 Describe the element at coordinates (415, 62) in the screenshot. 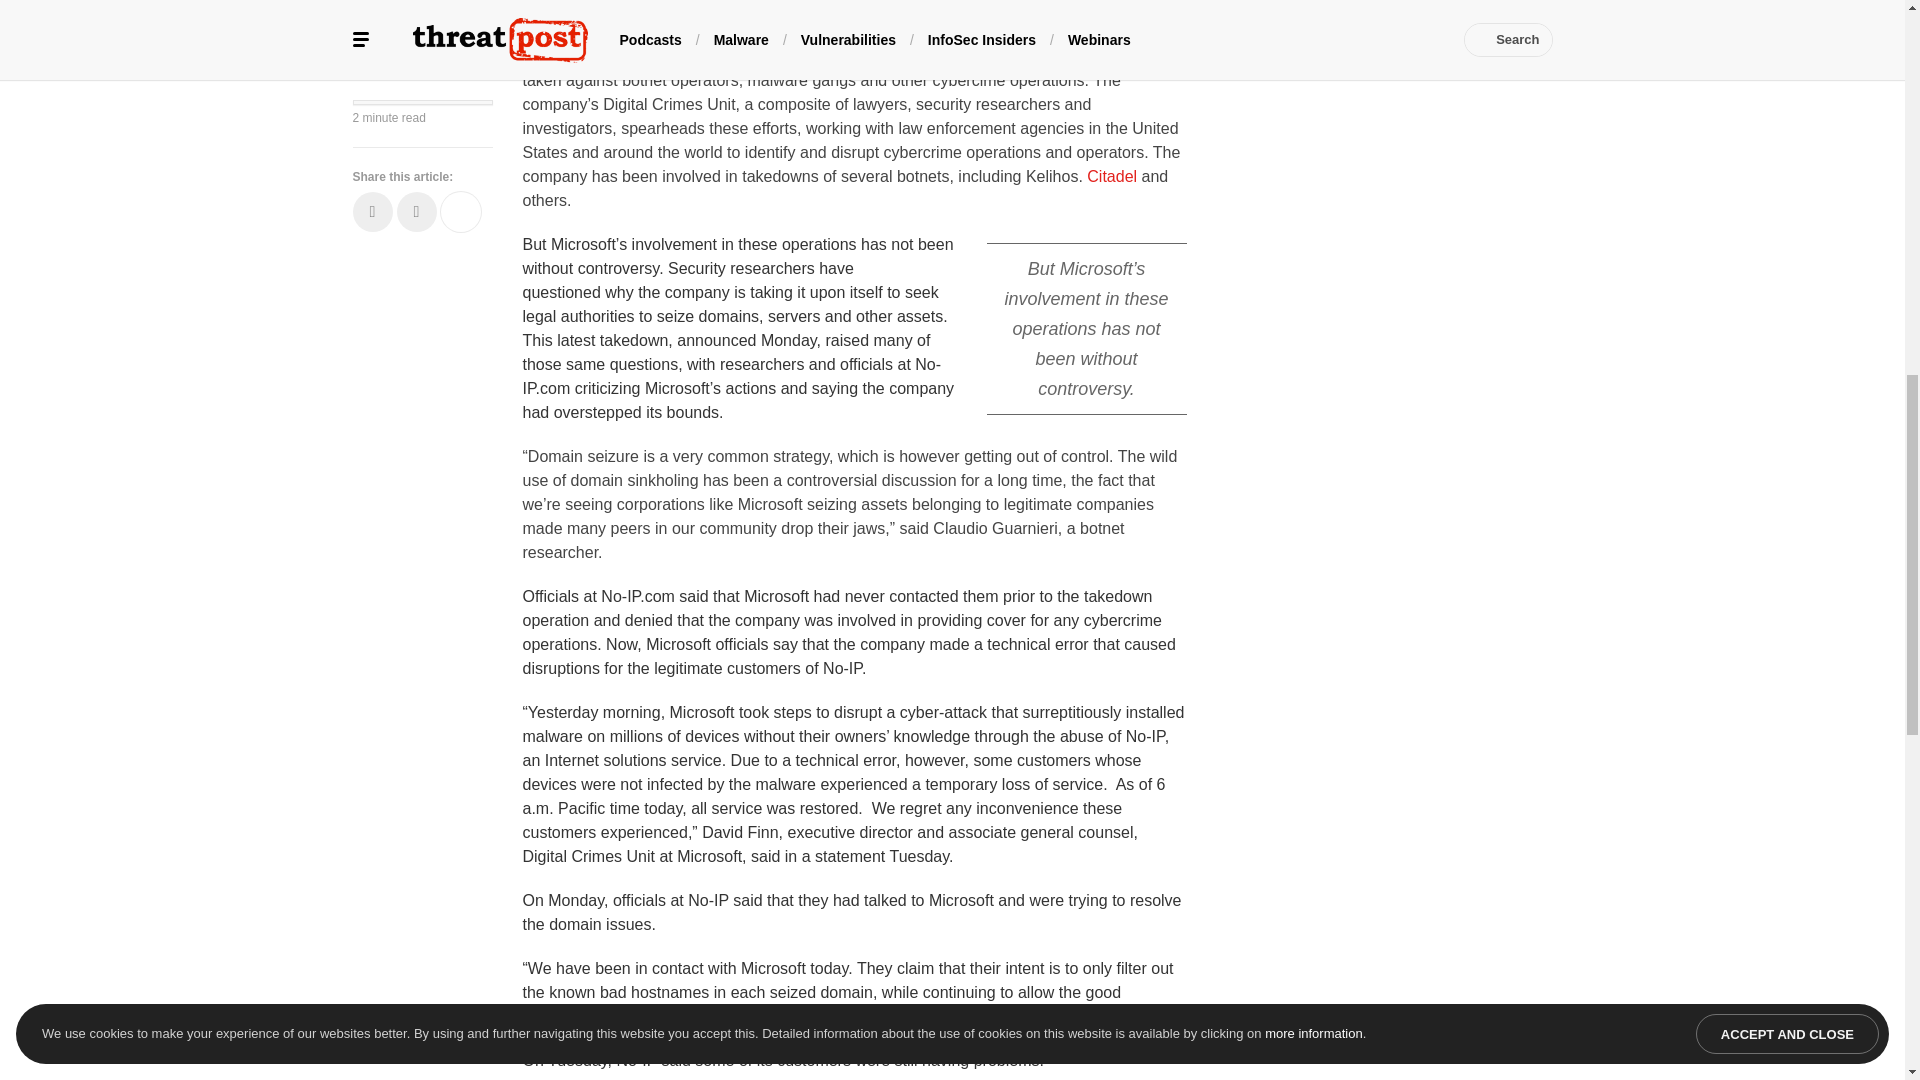

I see `Share via Twitter` at that location.